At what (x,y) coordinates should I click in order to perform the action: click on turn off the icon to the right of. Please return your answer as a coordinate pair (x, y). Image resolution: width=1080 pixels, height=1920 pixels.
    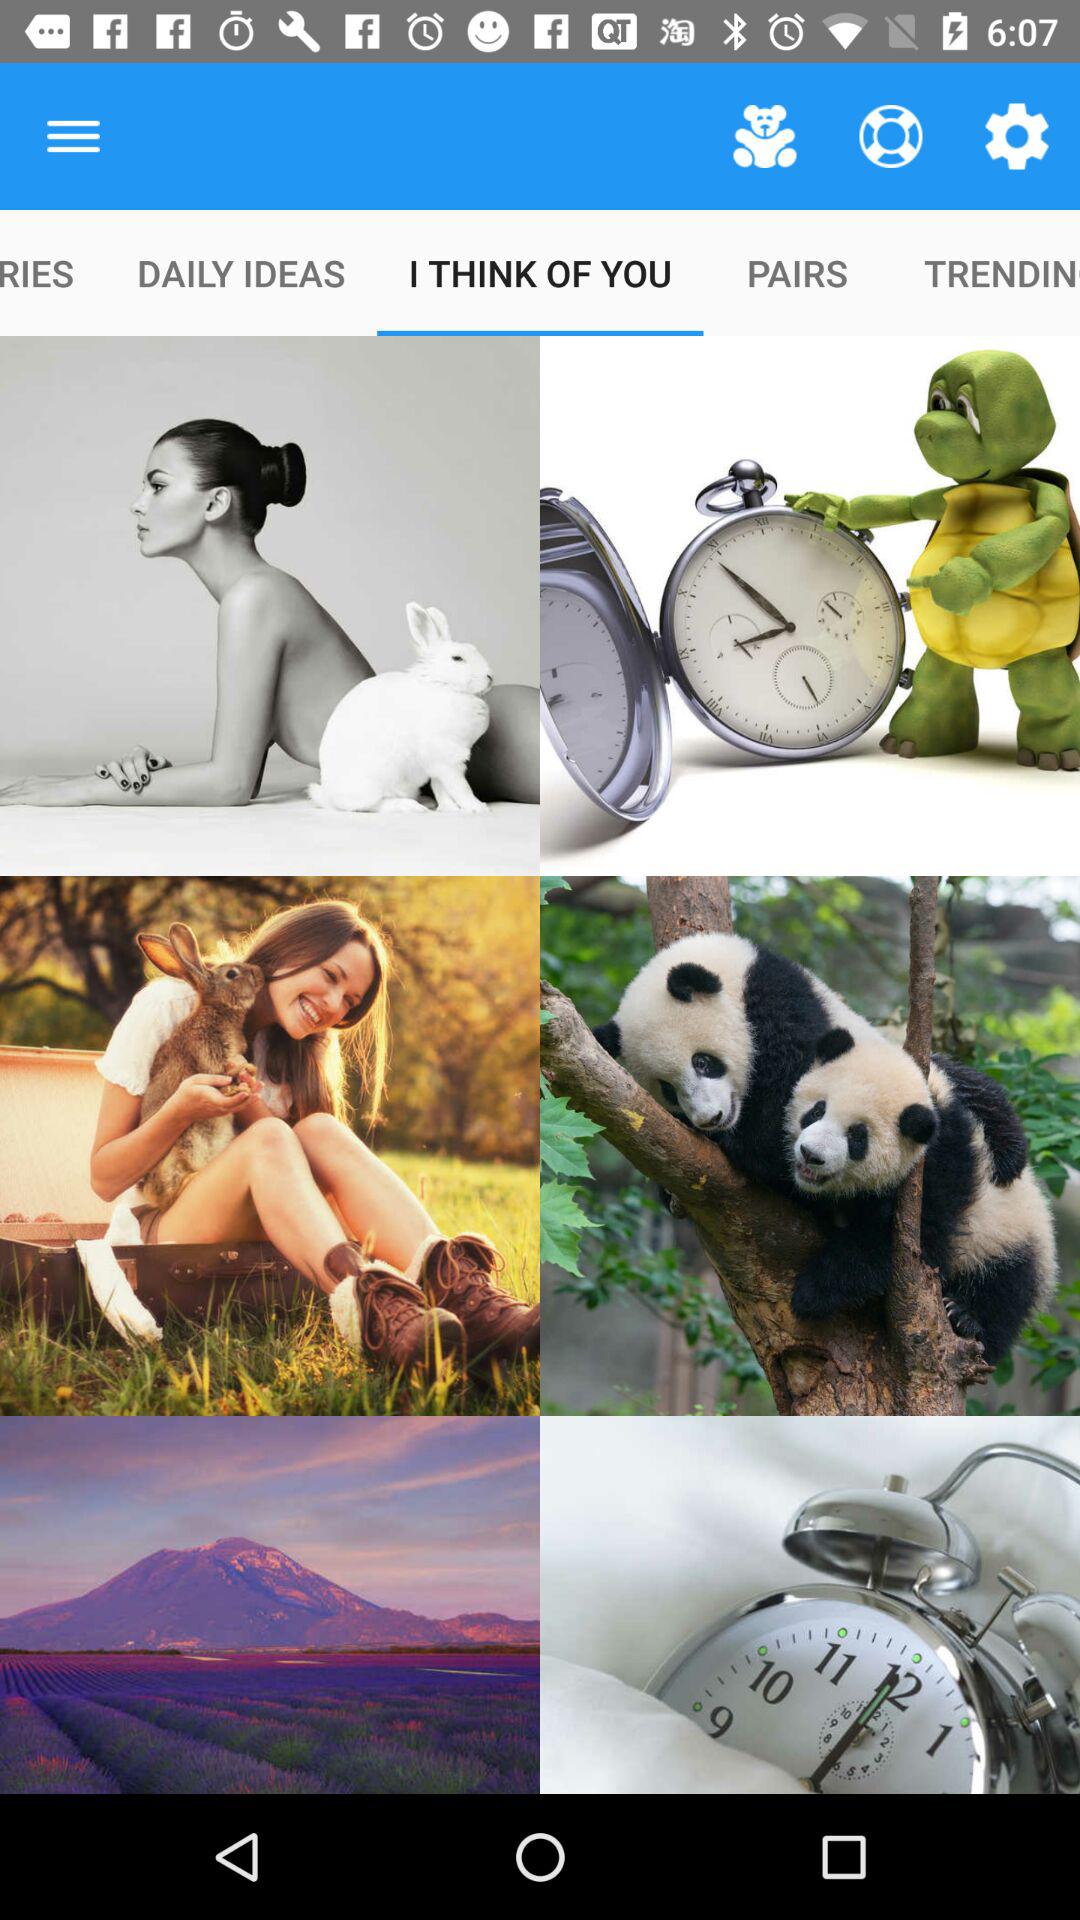
    Looking at the image, I should click on (764, 136).